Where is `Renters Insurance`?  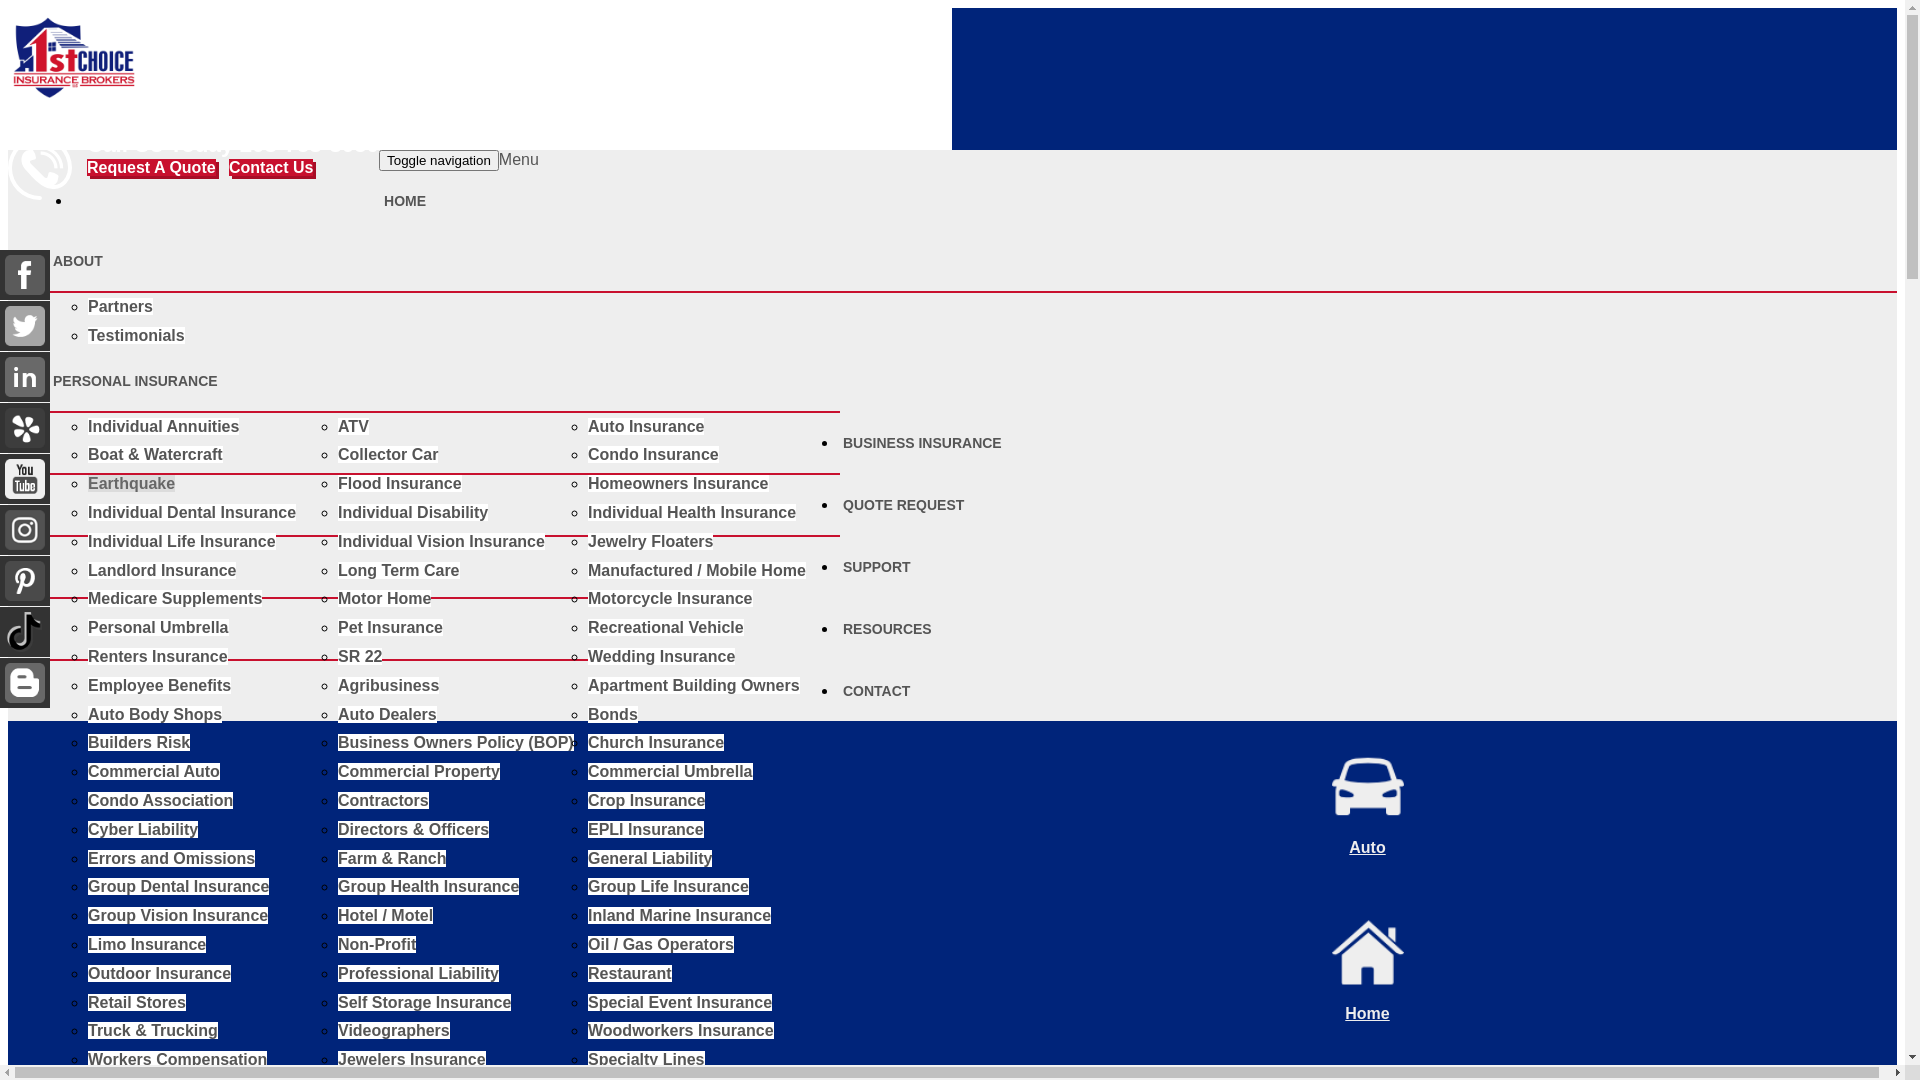 Renters Insurance is located at coordinates (158, 656).